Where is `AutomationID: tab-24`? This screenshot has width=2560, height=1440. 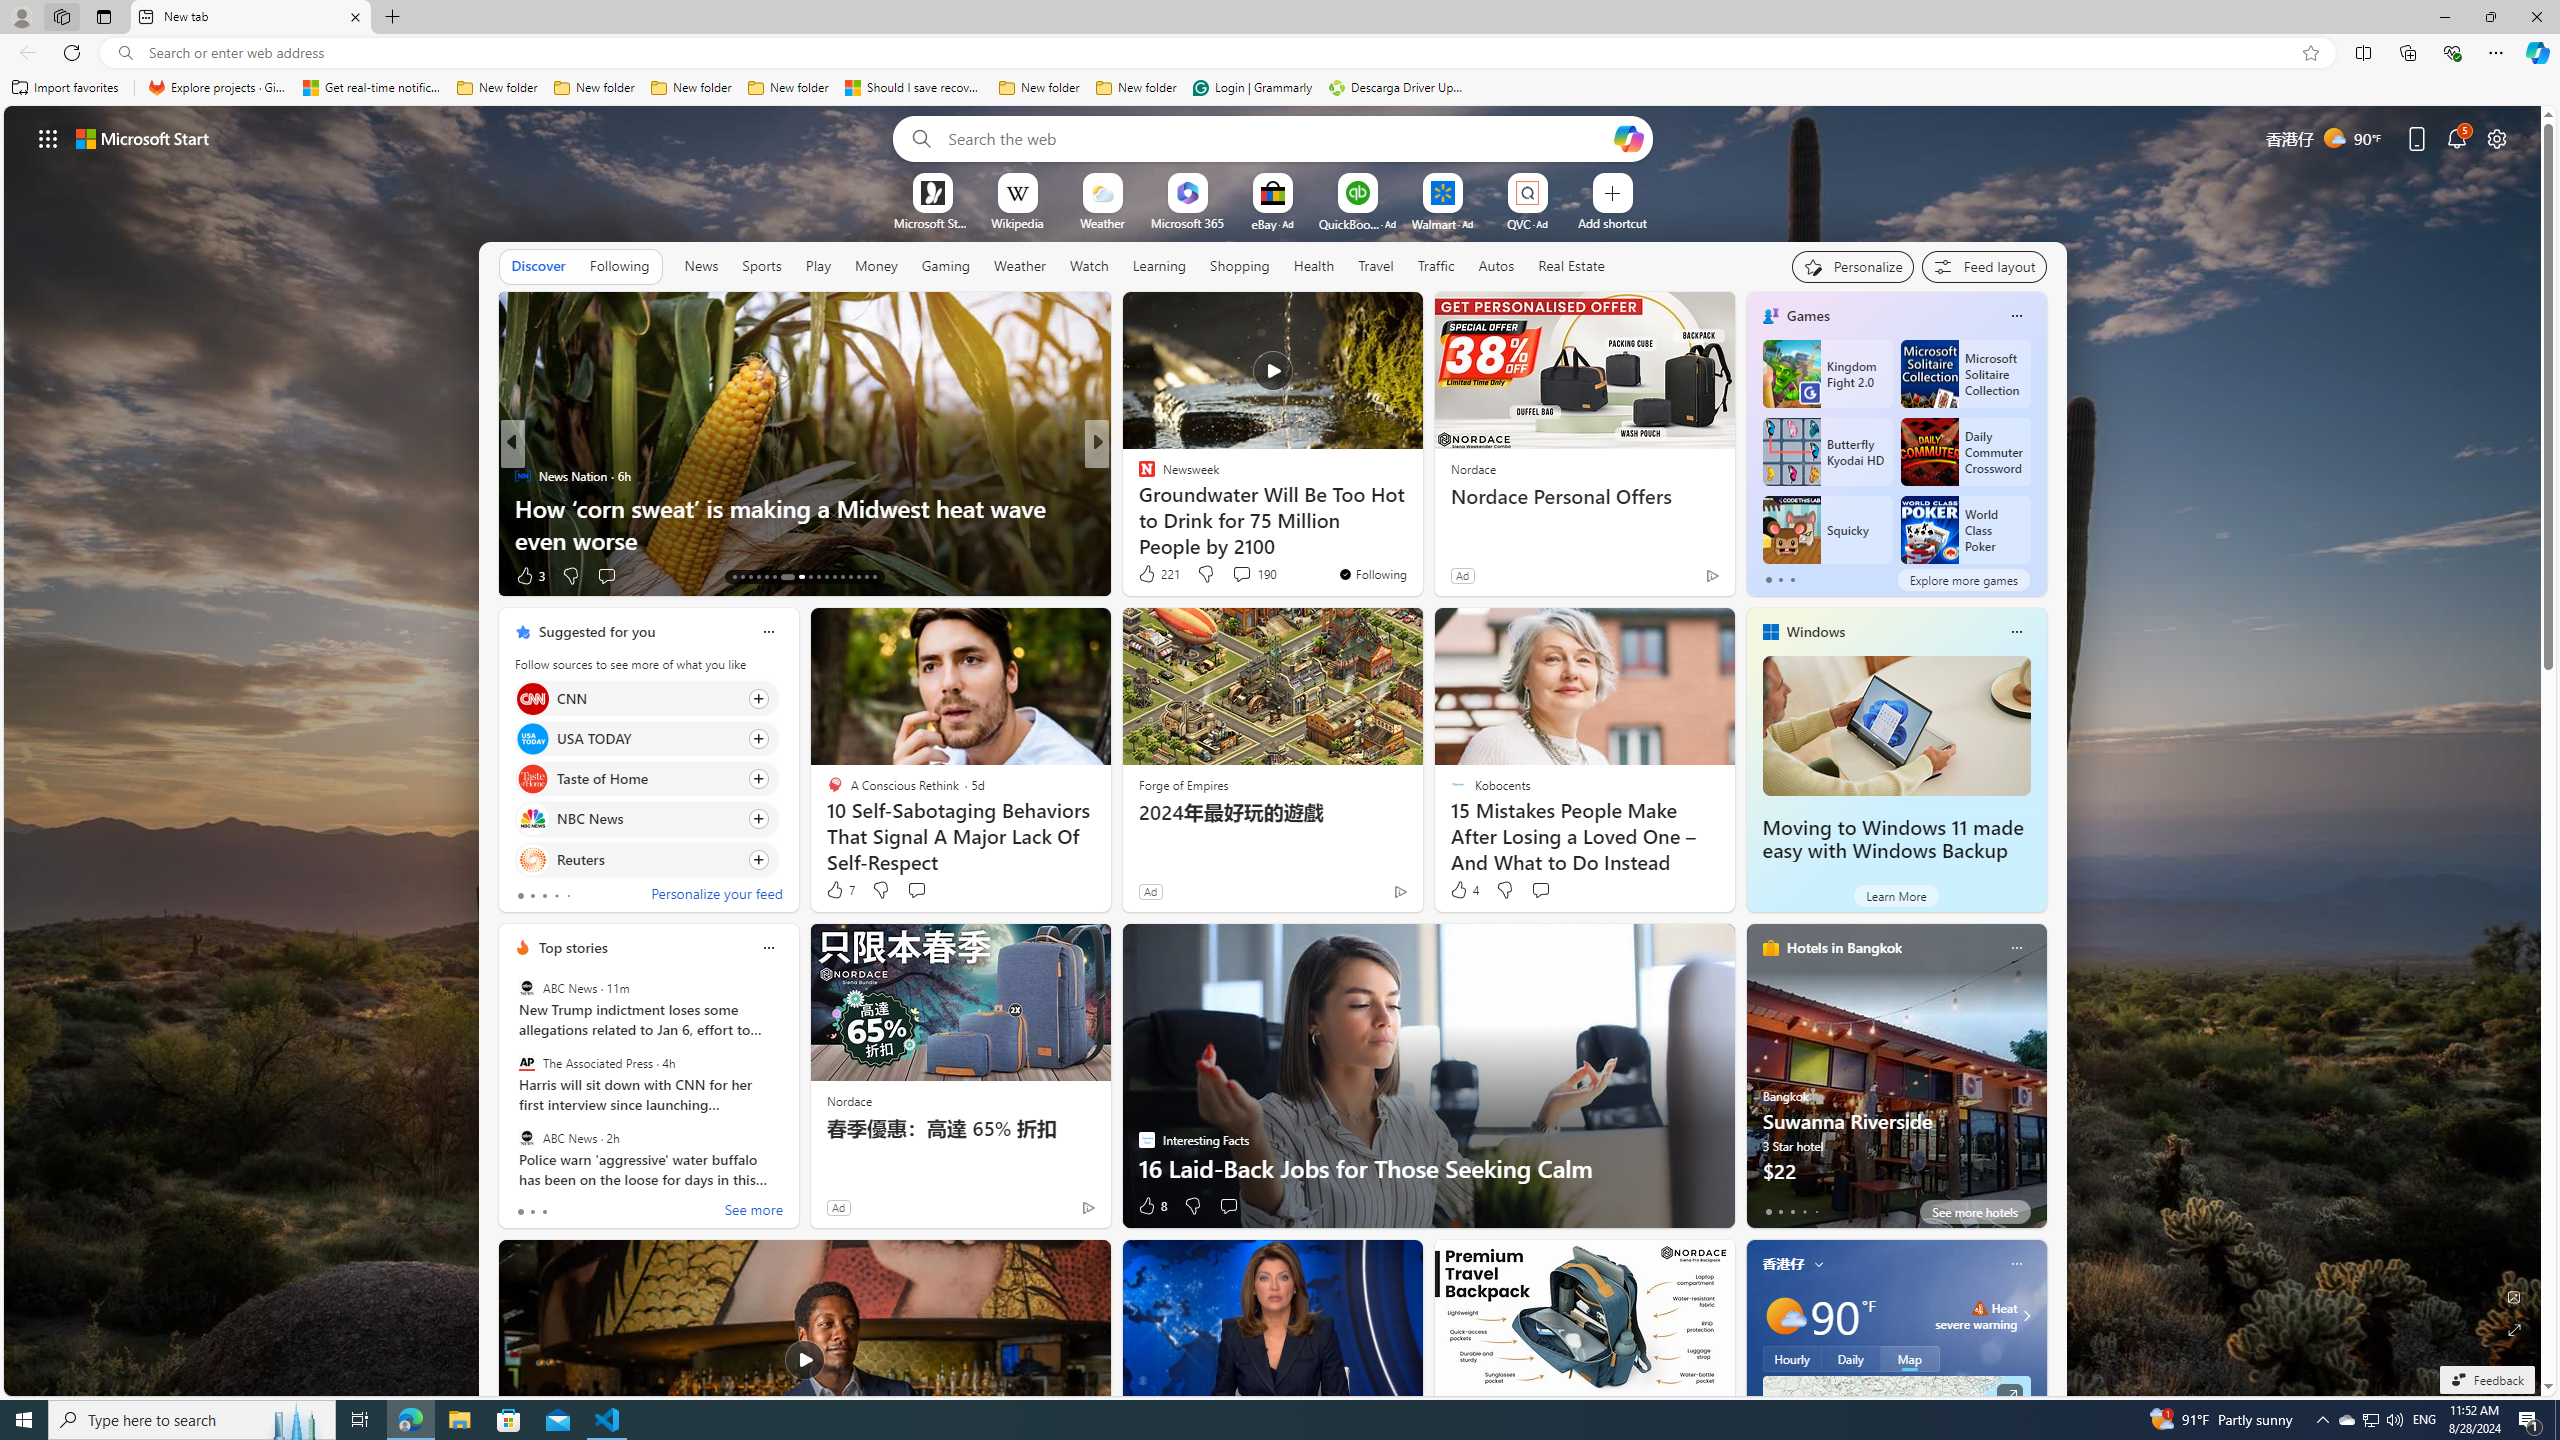
AutomationID: tab-24 is located at coordinates (834, 577).